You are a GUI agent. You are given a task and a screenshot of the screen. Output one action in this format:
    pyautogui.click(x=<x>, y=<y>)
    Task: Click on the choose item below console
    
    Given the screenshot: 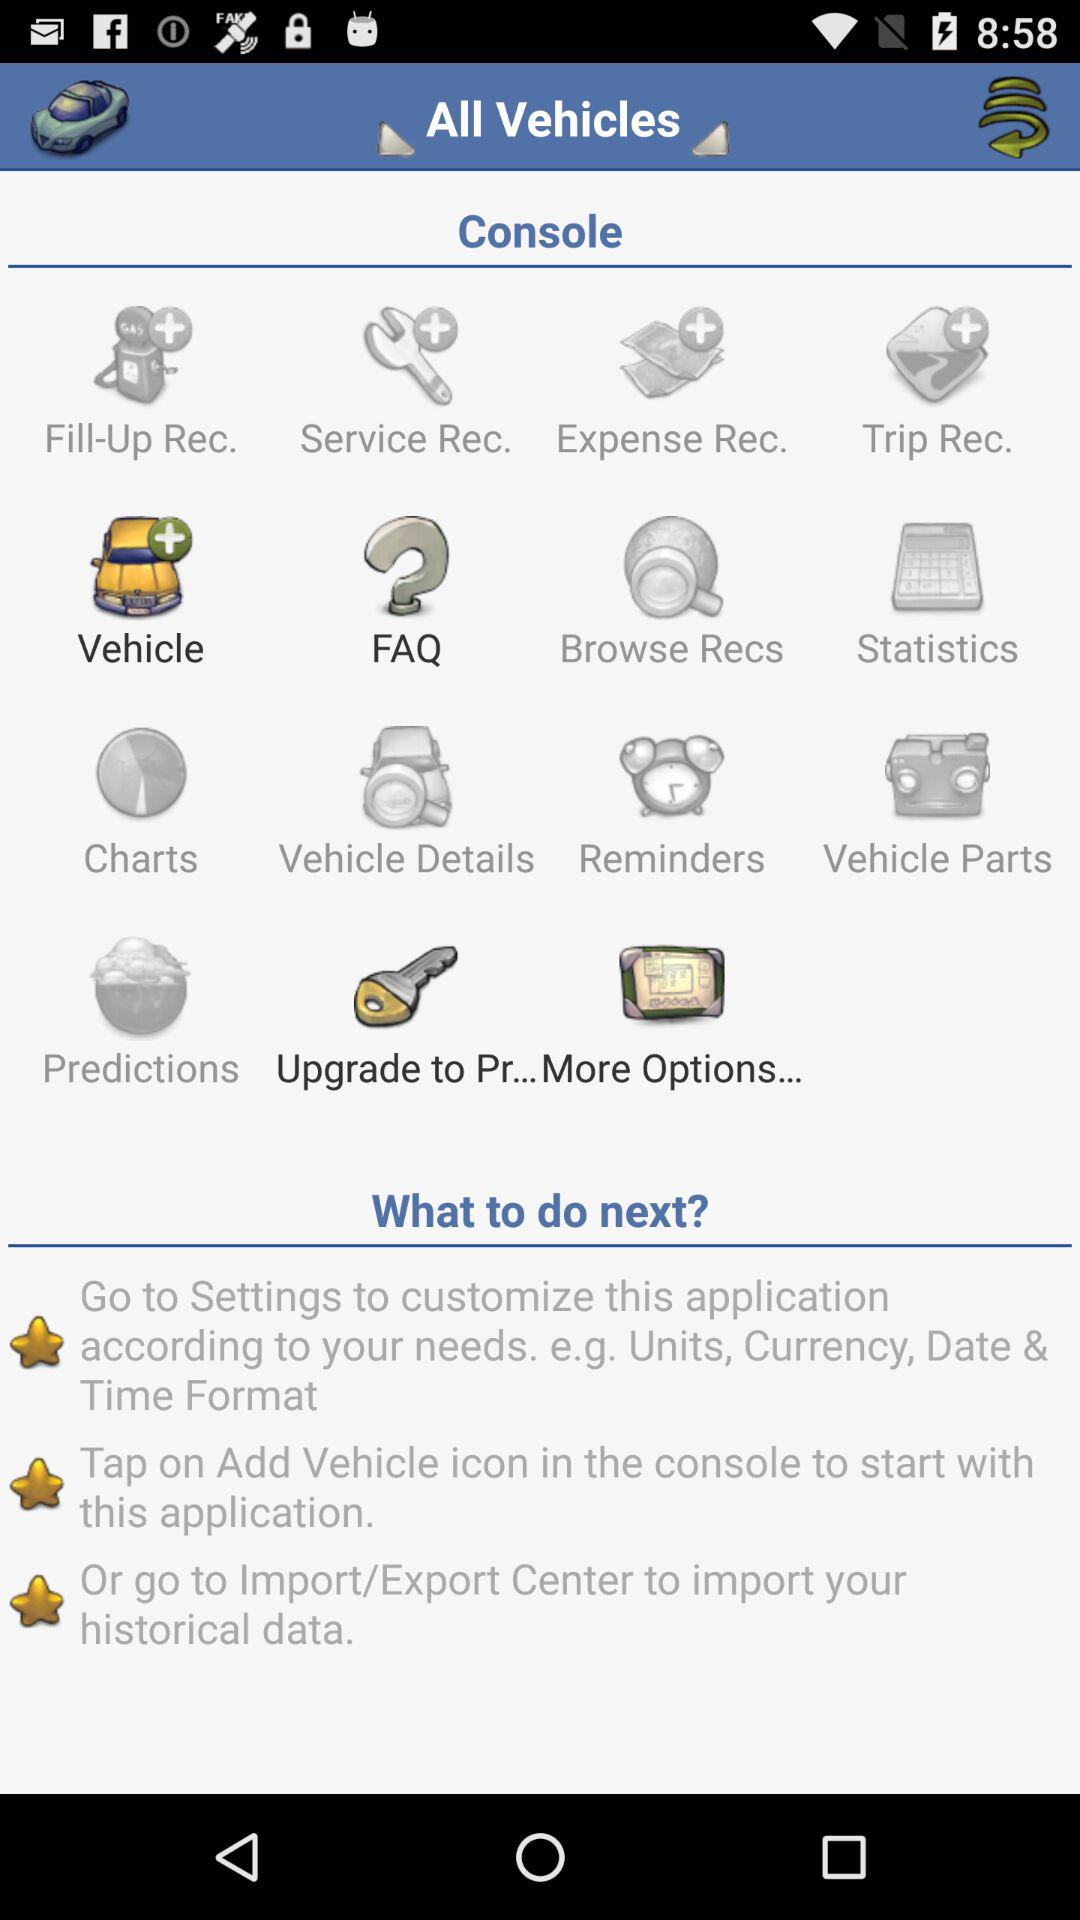 What is the action you would take?
    pyautogui.click(x=140, y=390)
    